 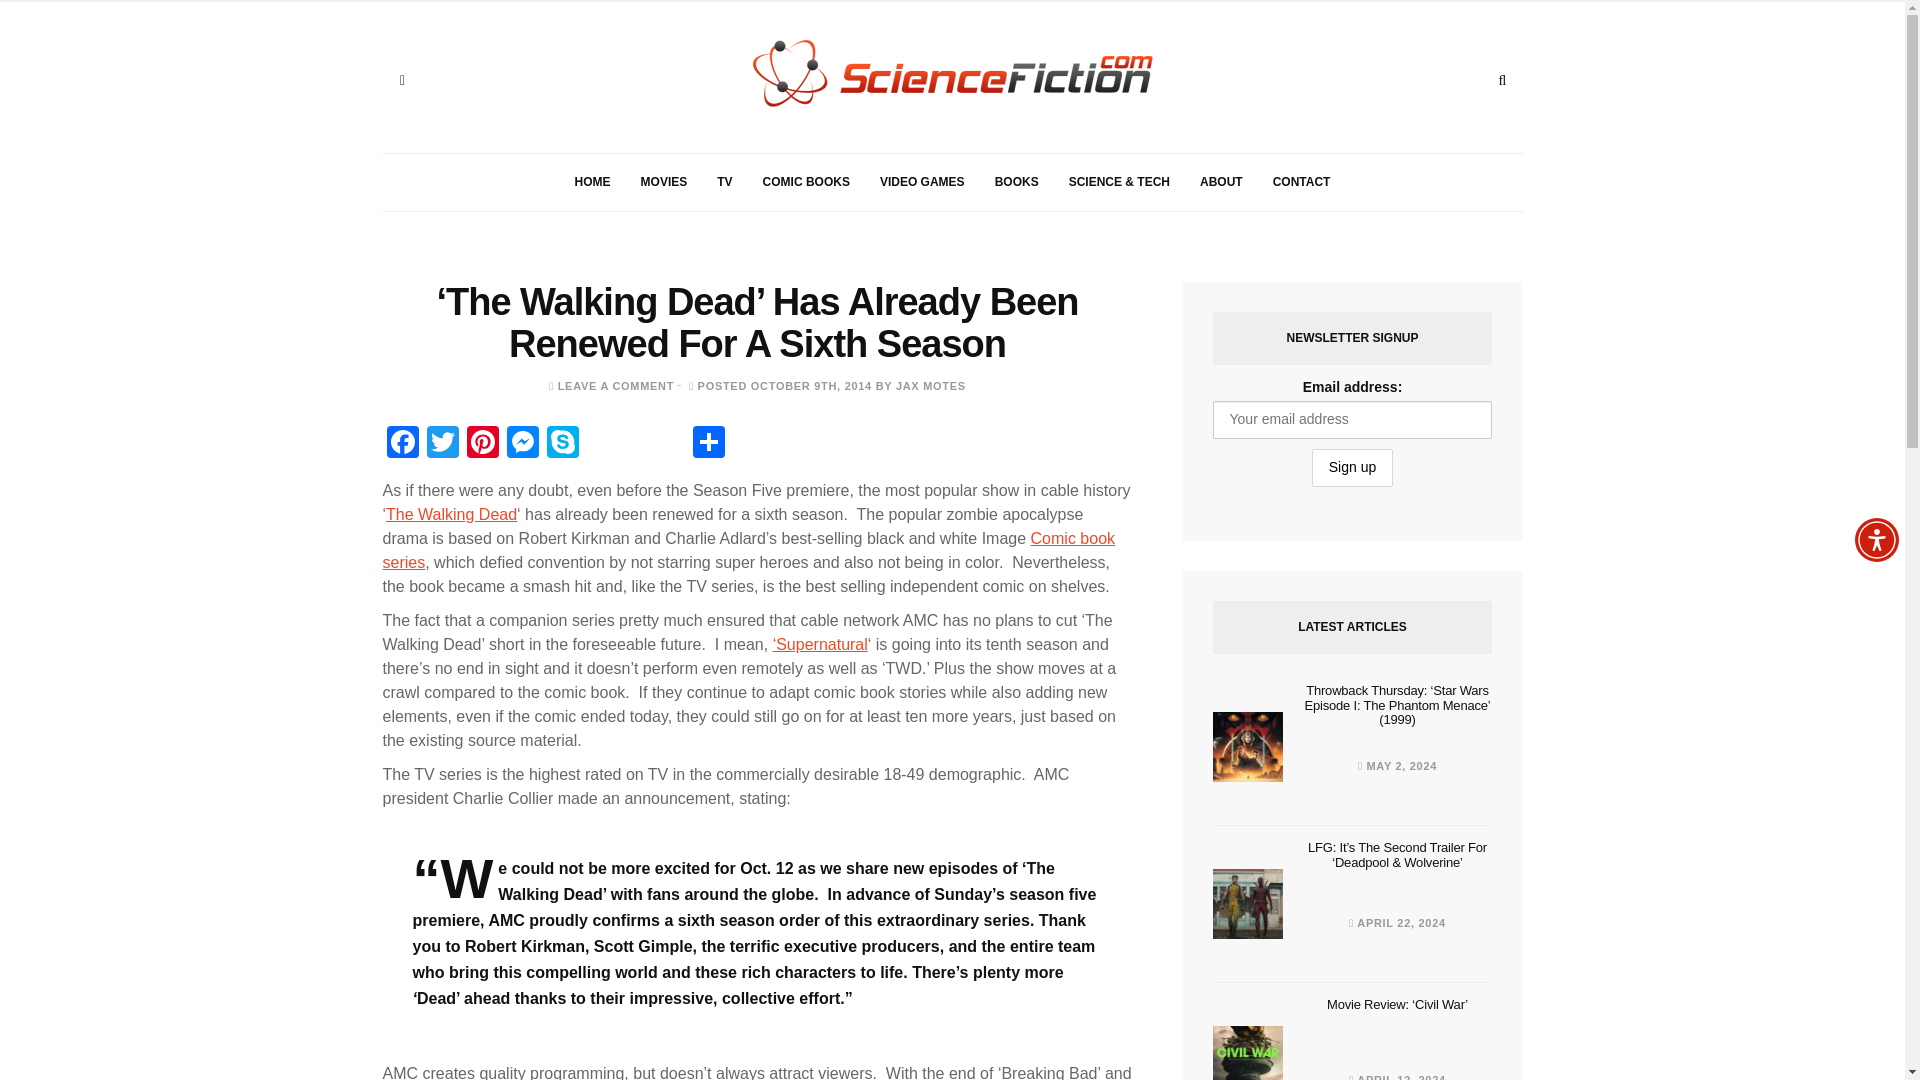 What do you see at coordinates (1220, 182) in the screenshot?
I see `ABOUT` at bounding box center [1220, 182].